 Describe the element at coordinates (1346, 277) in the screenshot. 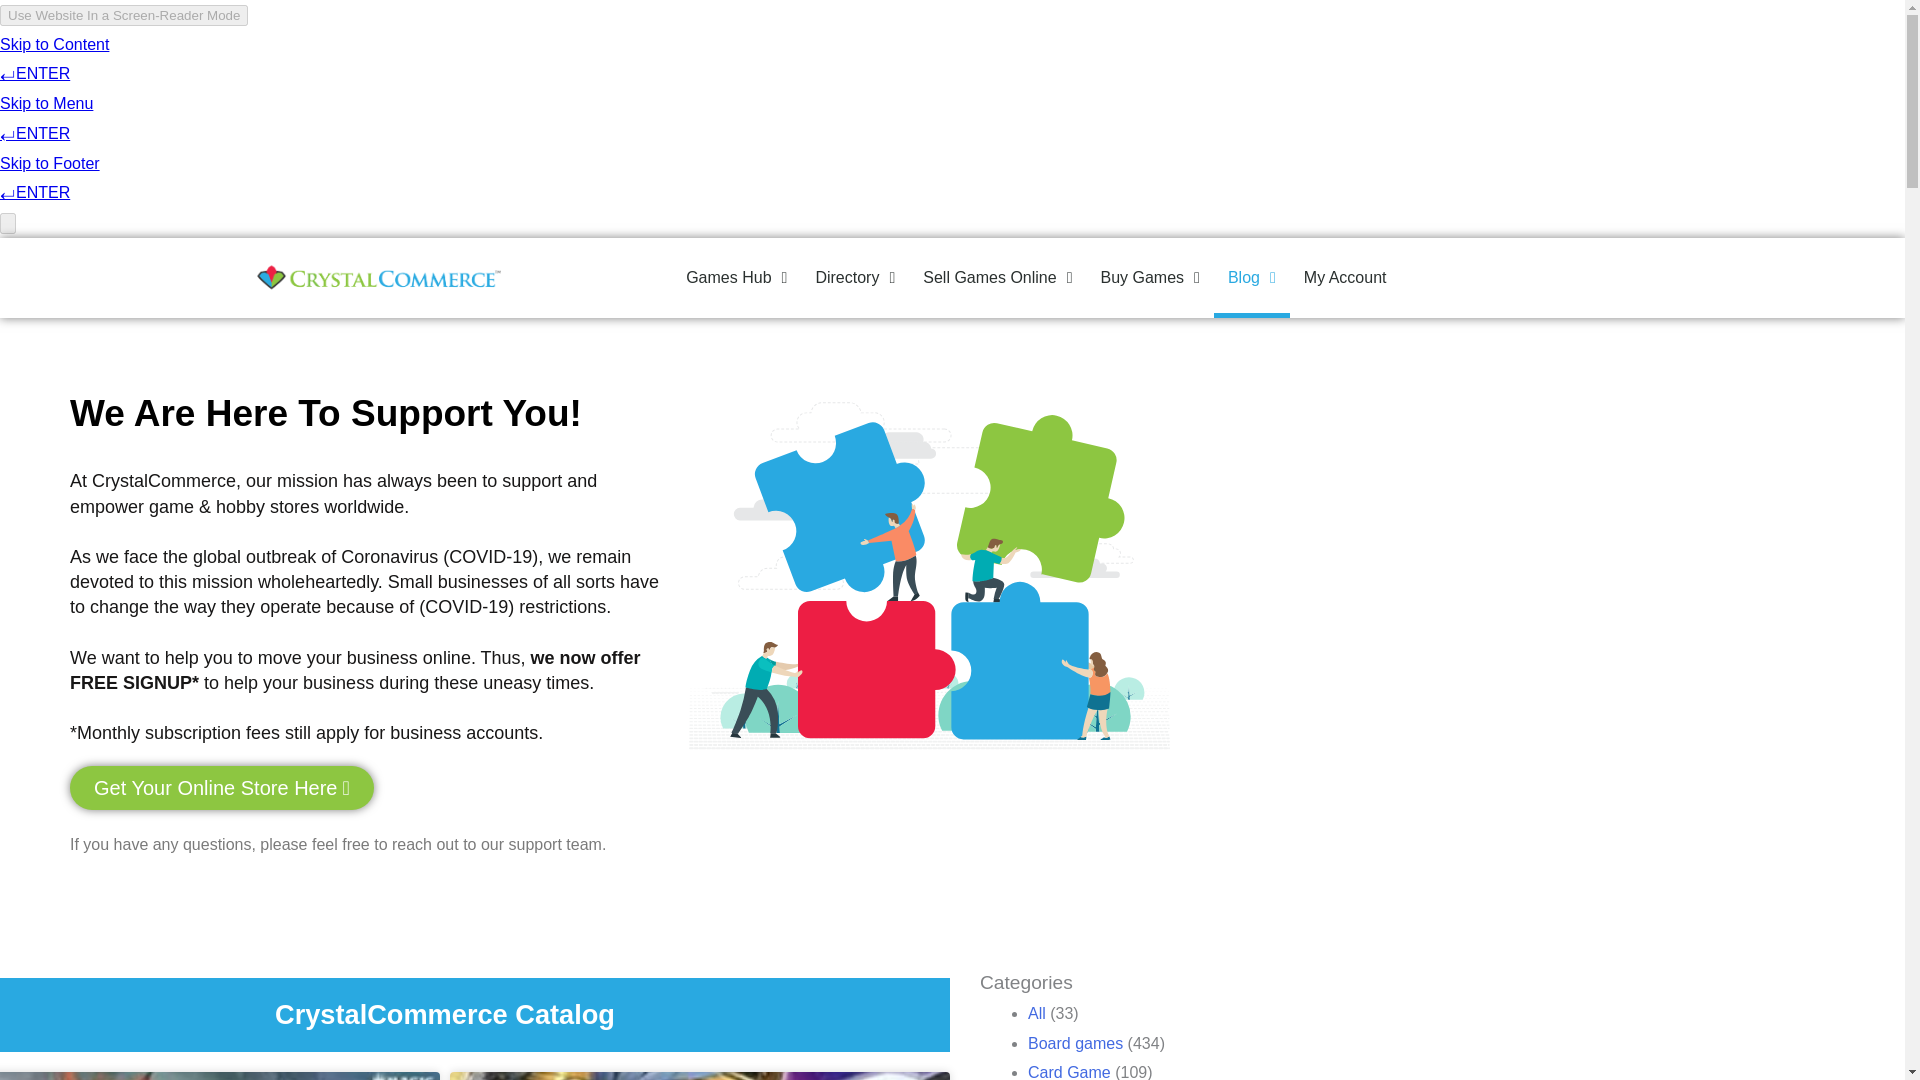

I see `My Account` at that location.